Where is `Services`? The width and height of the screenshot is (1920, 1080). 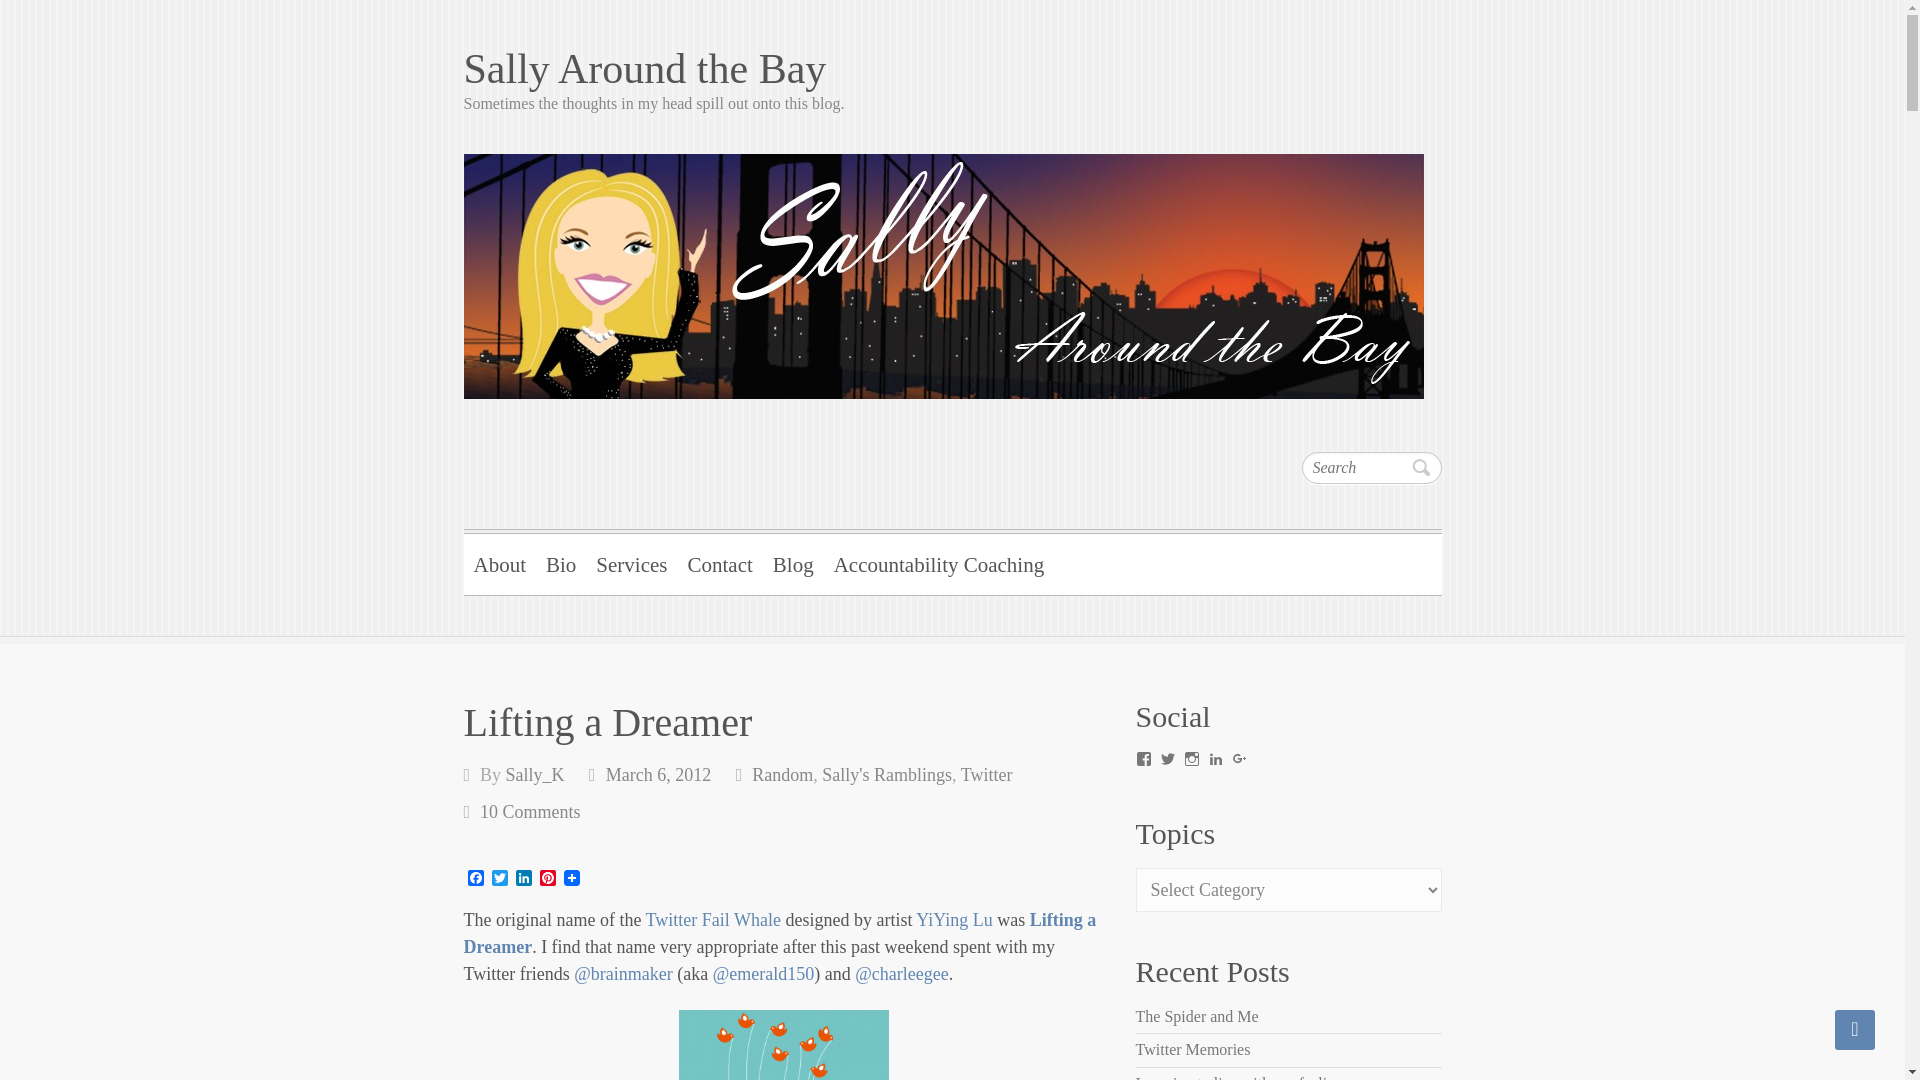 Services is located at coordinates (631, 562).